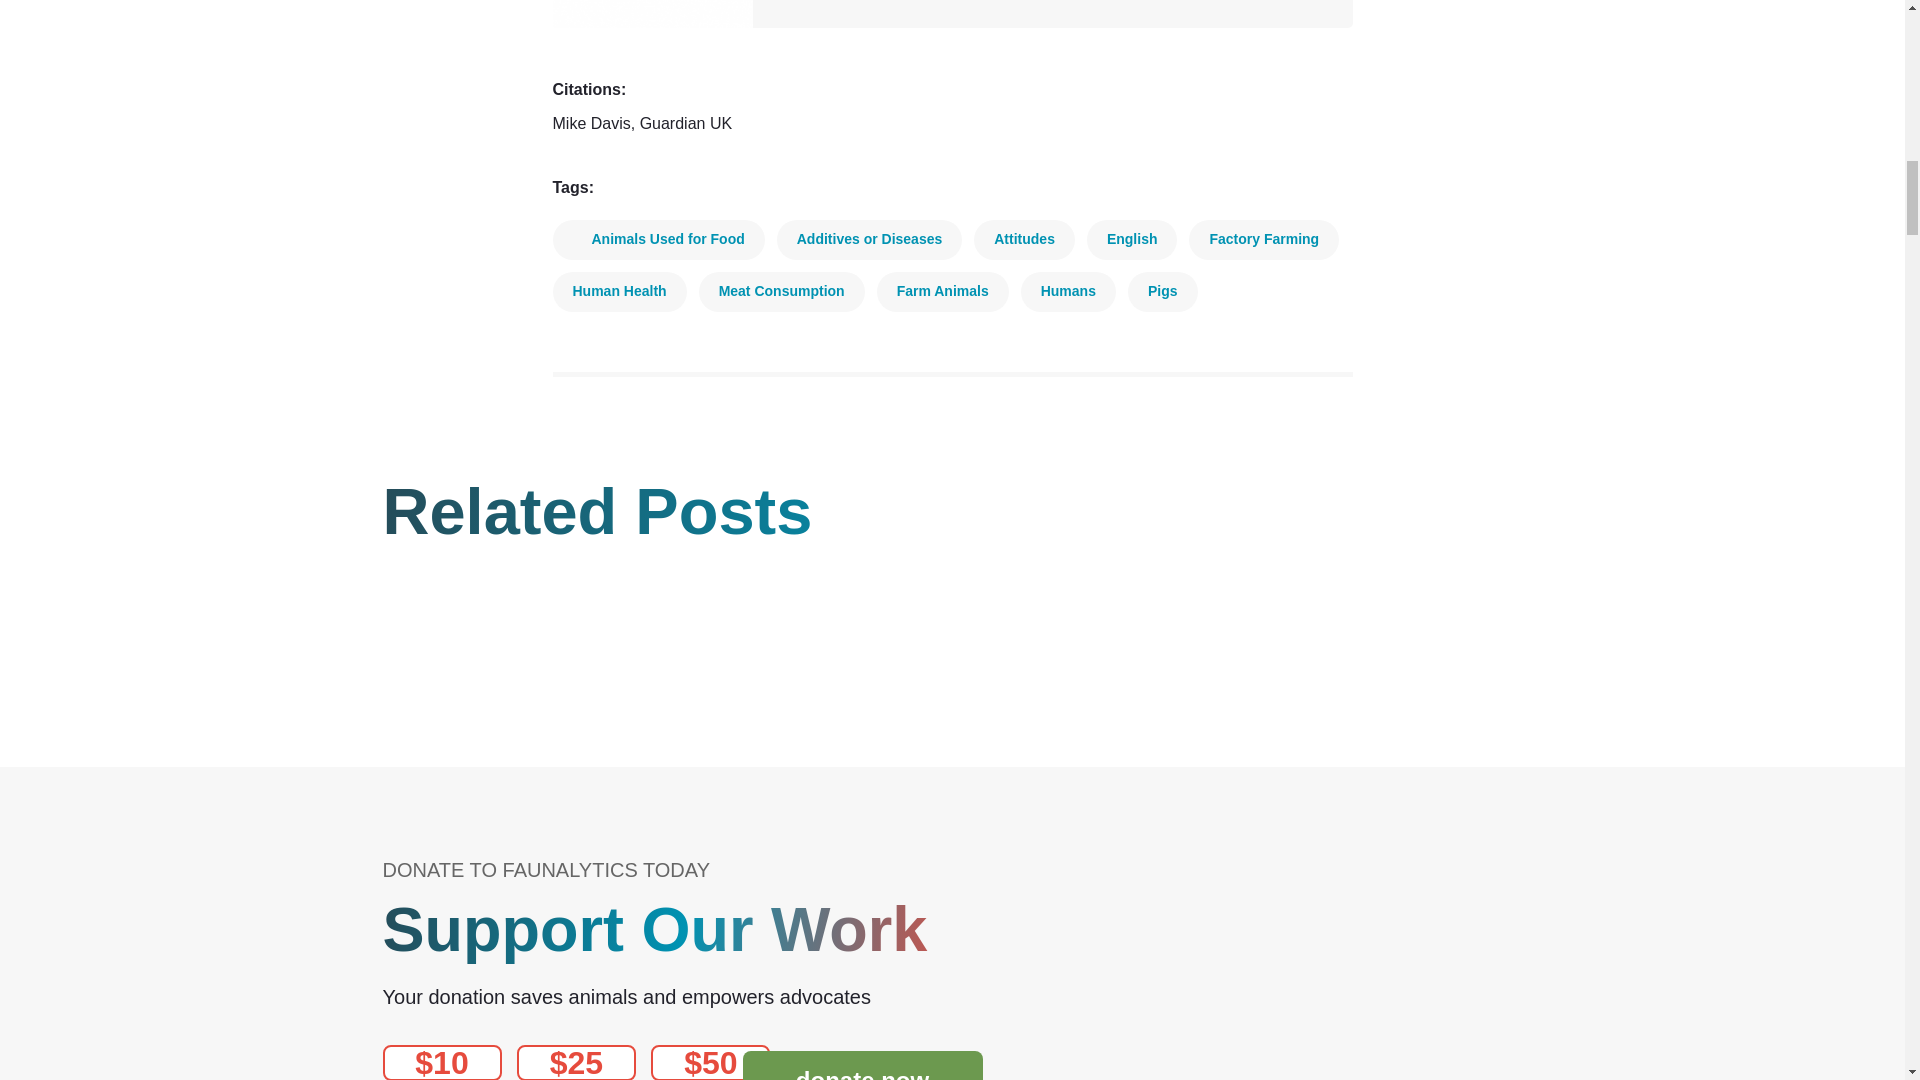  What do you see at coordinates (861, 1065) in the screenshot?
I see `DONATE NOW` at bounding box center [861, 1065].